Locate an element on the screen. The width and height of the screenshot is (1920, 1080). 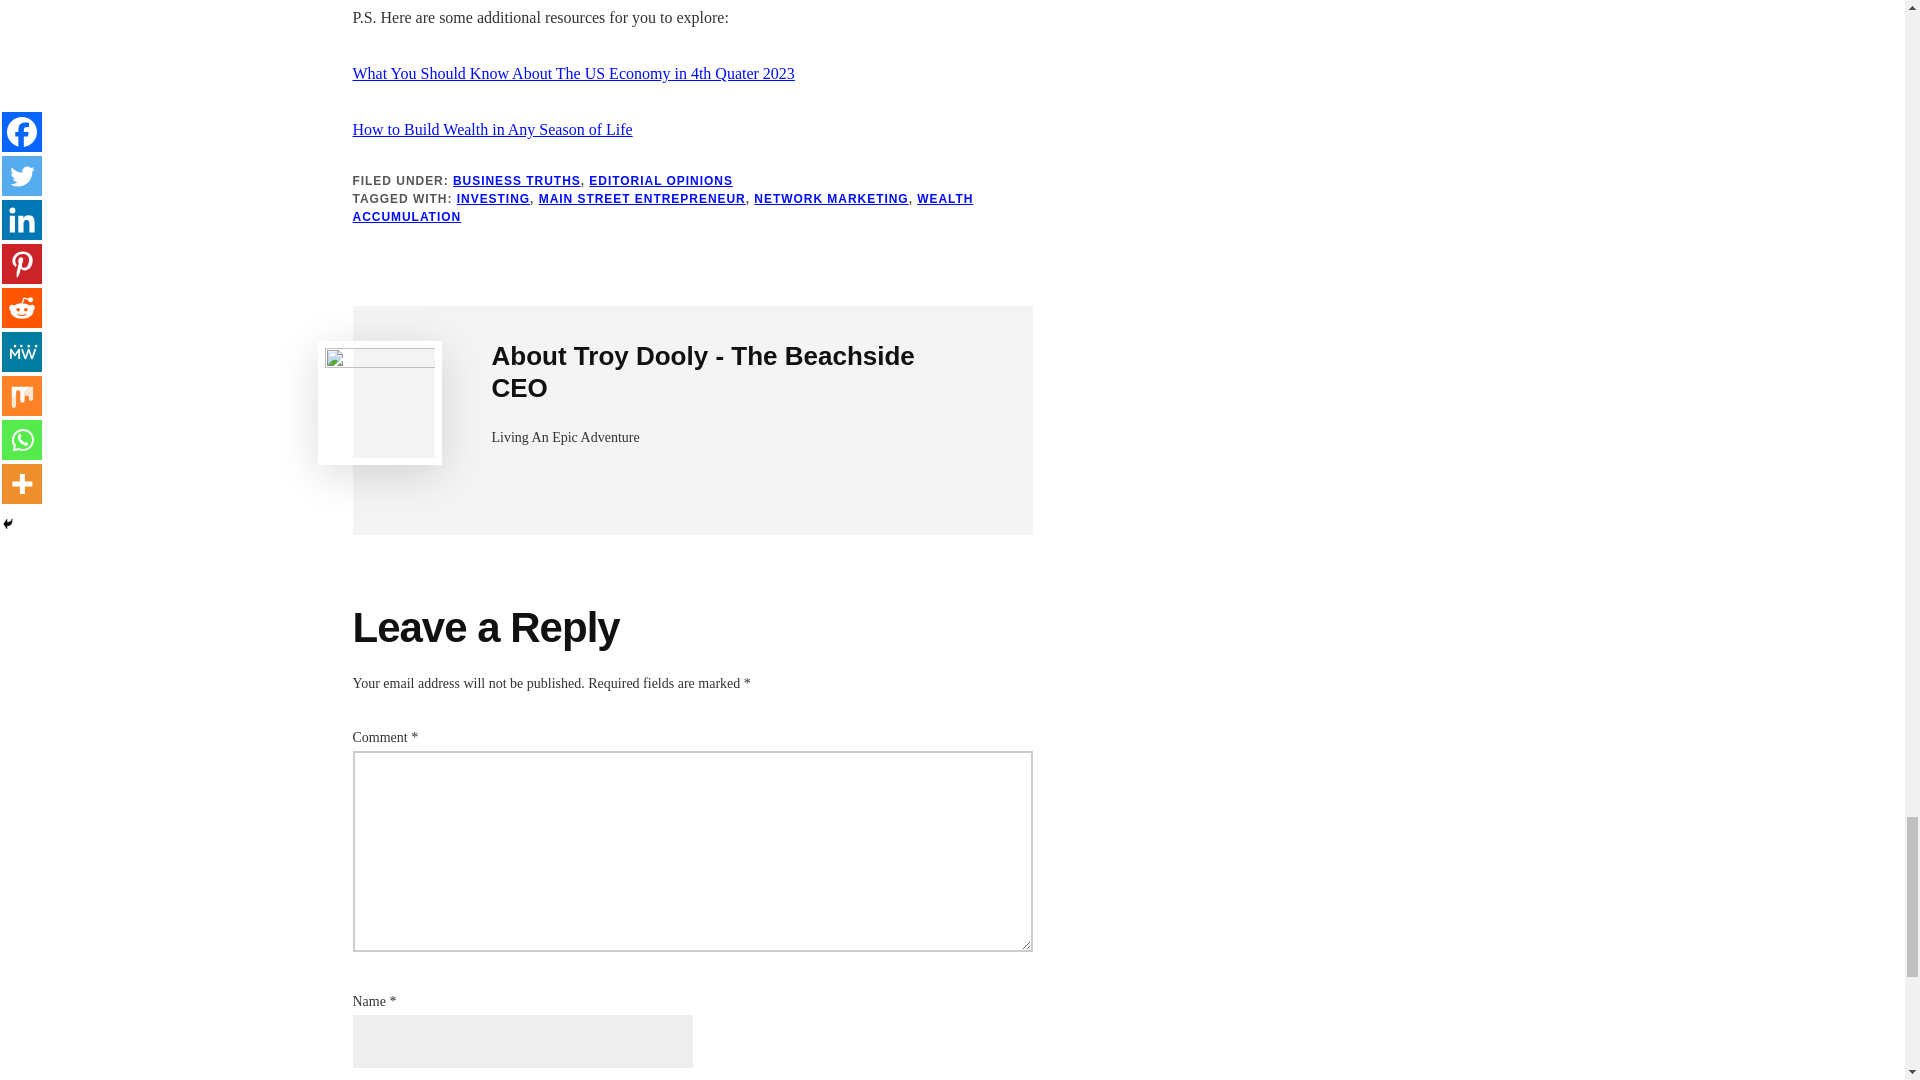
INVESTING is located at coordinates (492, 199).